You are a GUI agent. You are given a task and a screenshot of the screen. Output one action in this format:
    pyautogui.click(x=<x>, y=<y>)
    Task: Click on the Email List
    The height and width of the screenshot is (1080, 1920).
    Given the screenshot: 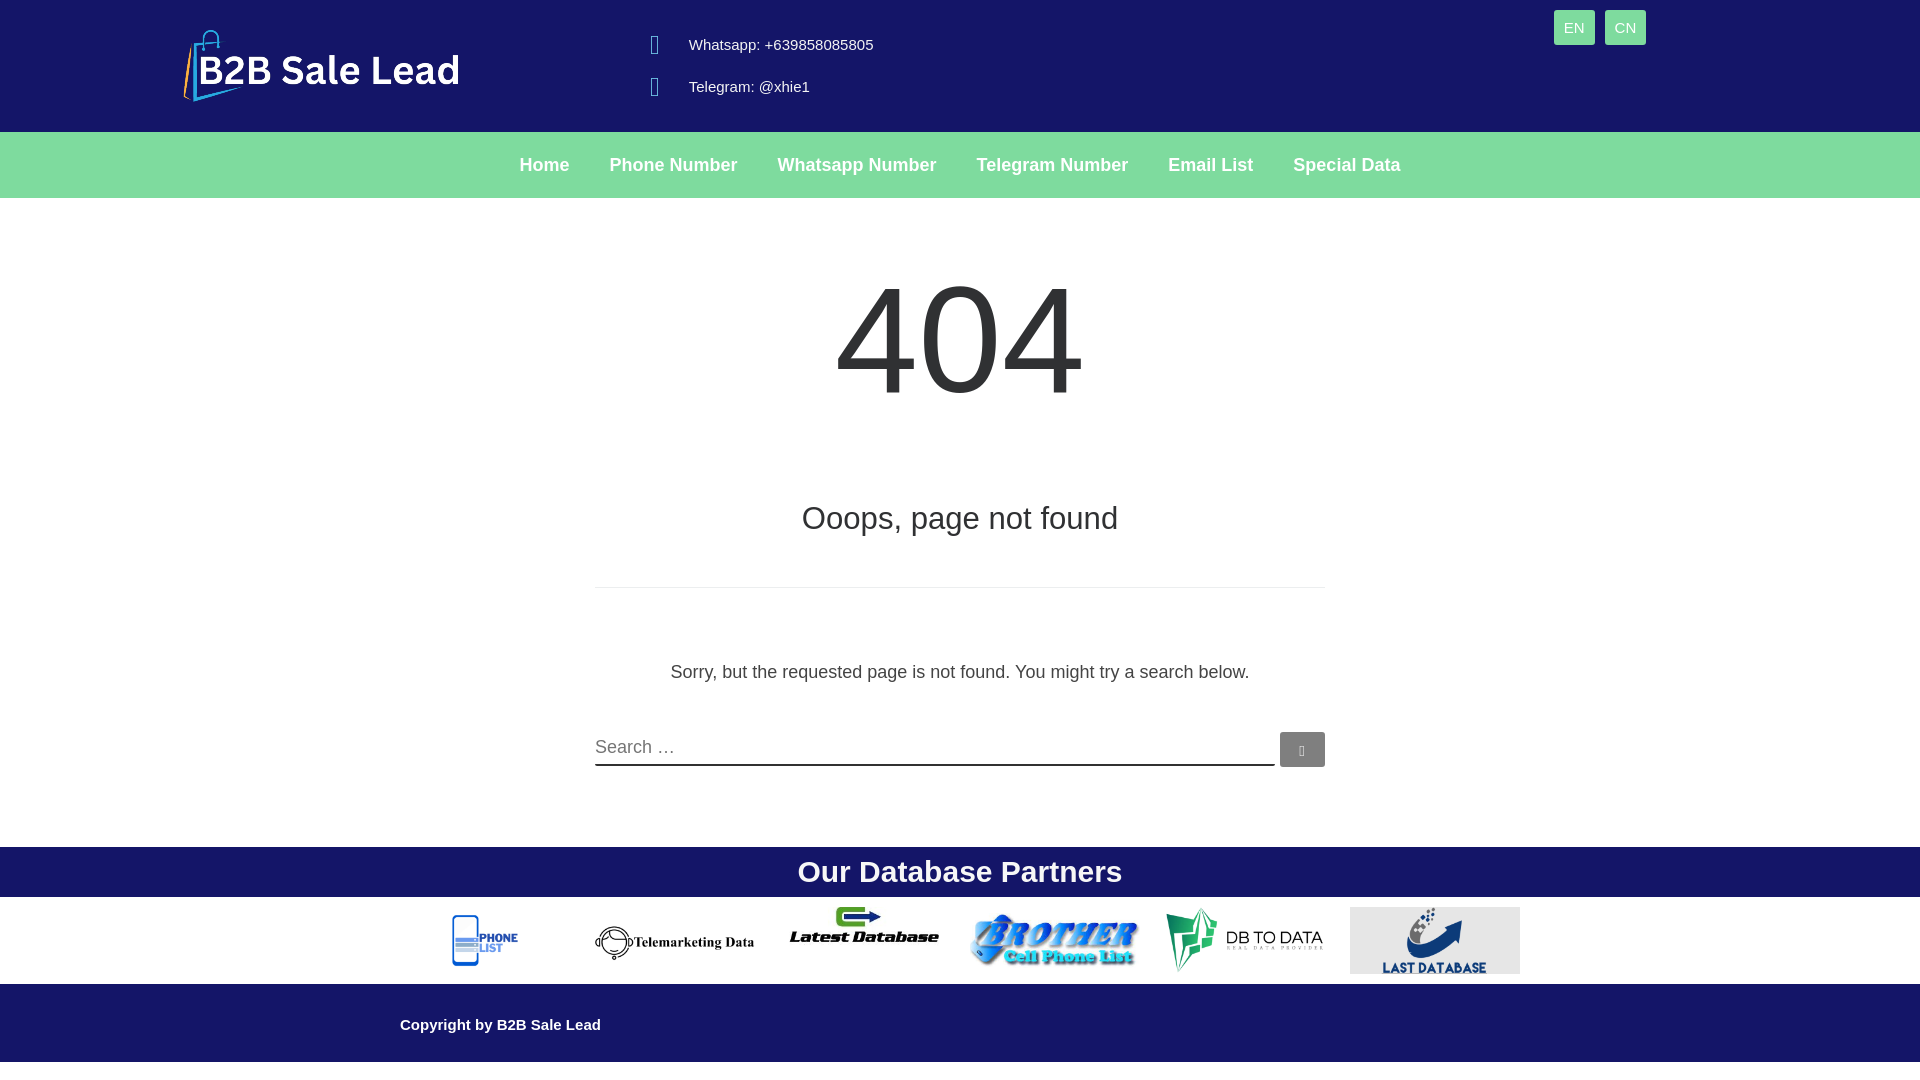 What is the action you would take?
    pyautogui.click(x=1210, y=164)
    